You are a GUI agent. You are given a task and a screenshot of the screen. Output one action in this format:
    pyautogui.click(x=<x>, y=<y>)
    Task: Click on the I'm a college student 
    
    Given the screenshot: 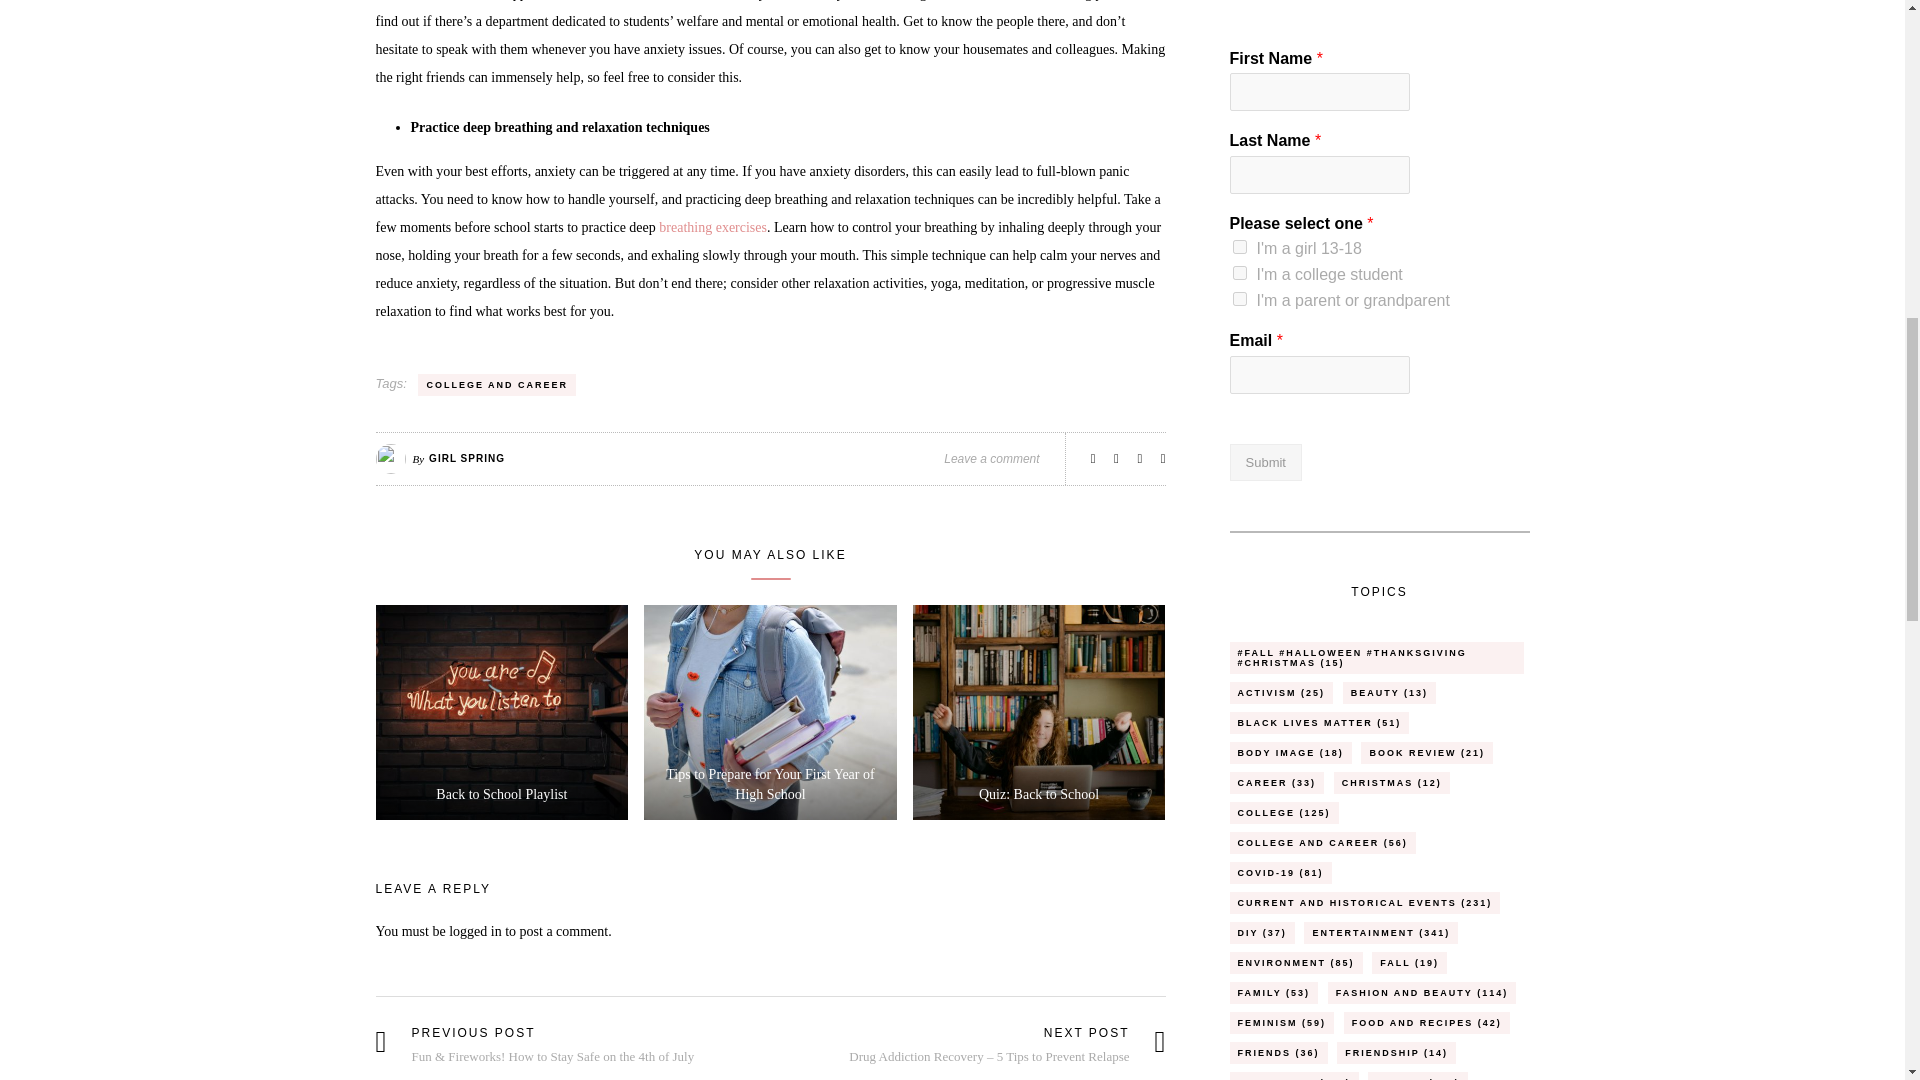 What is the action you would take?
    pyautogui.click(x=1239, y=272)
    